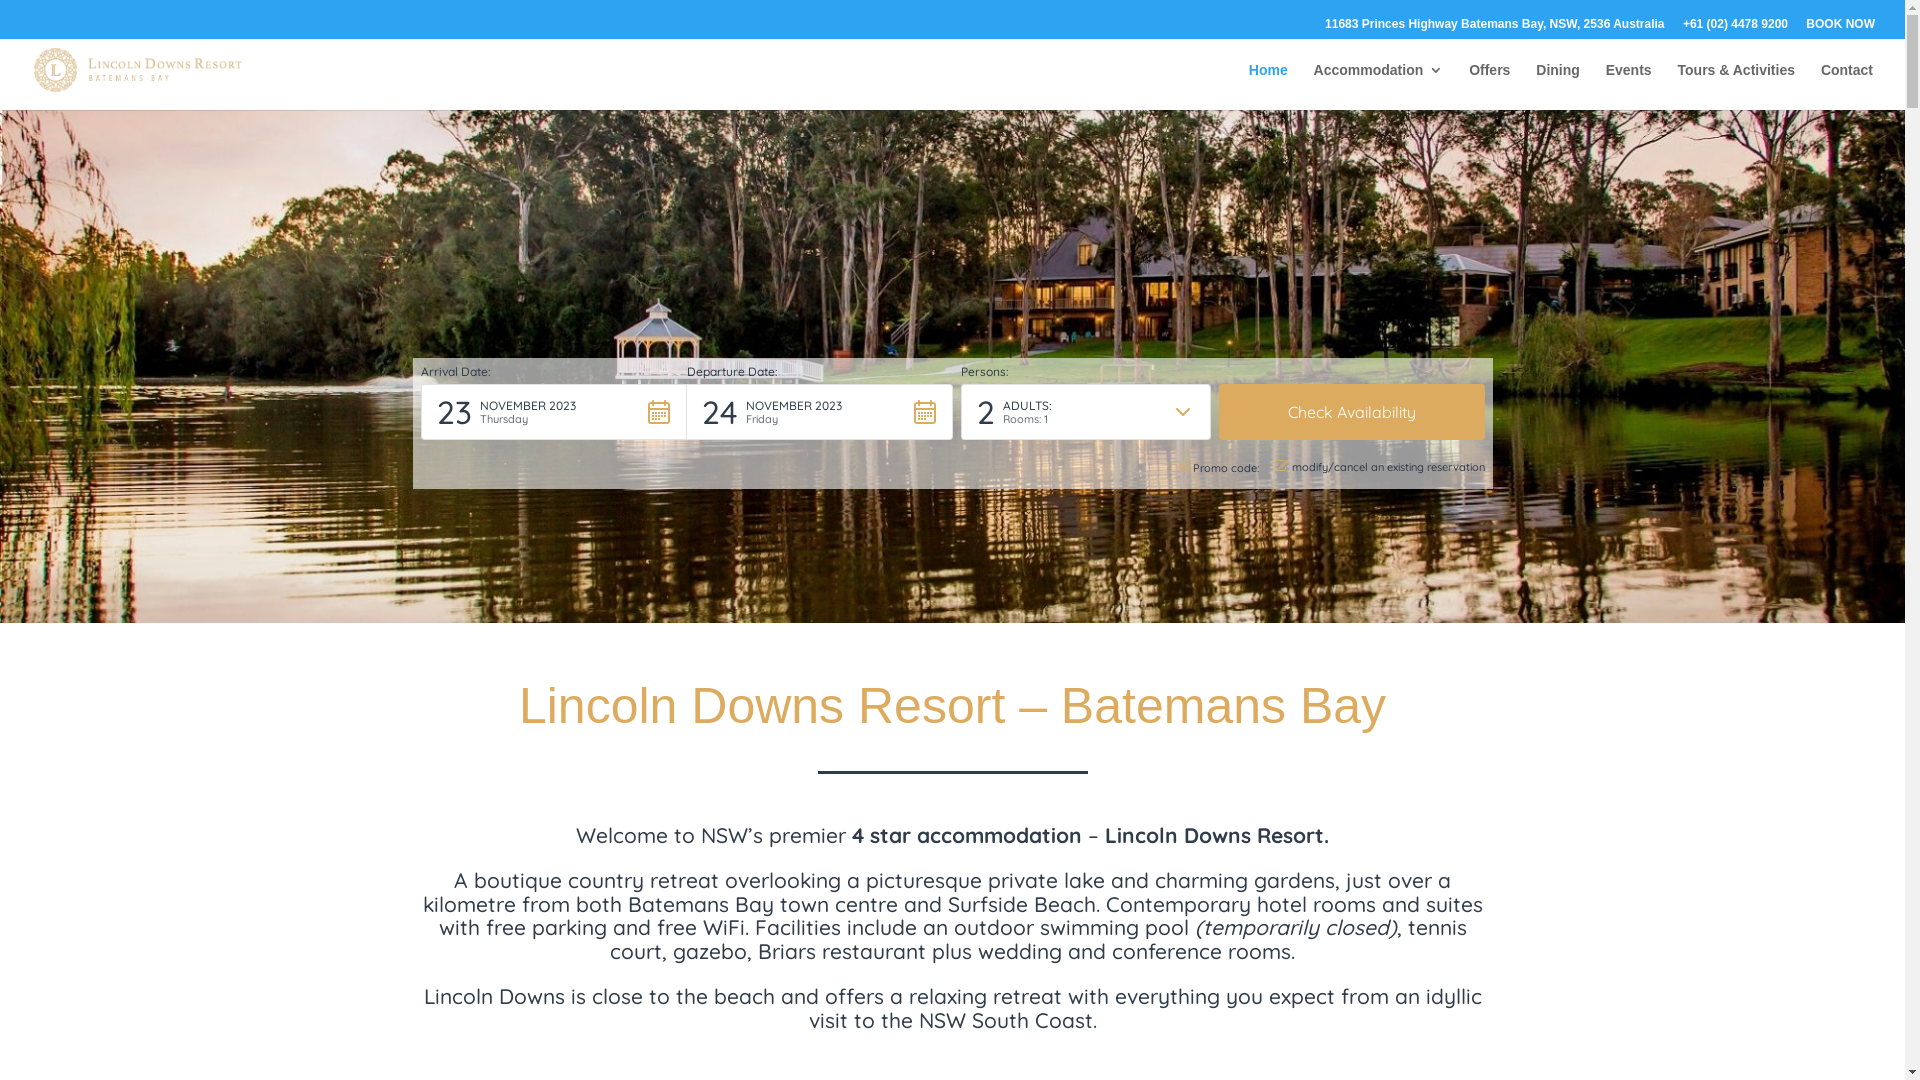 The height and width of the screenshot is (1080, 1920). I want to click on Events, so click(1629, 86).